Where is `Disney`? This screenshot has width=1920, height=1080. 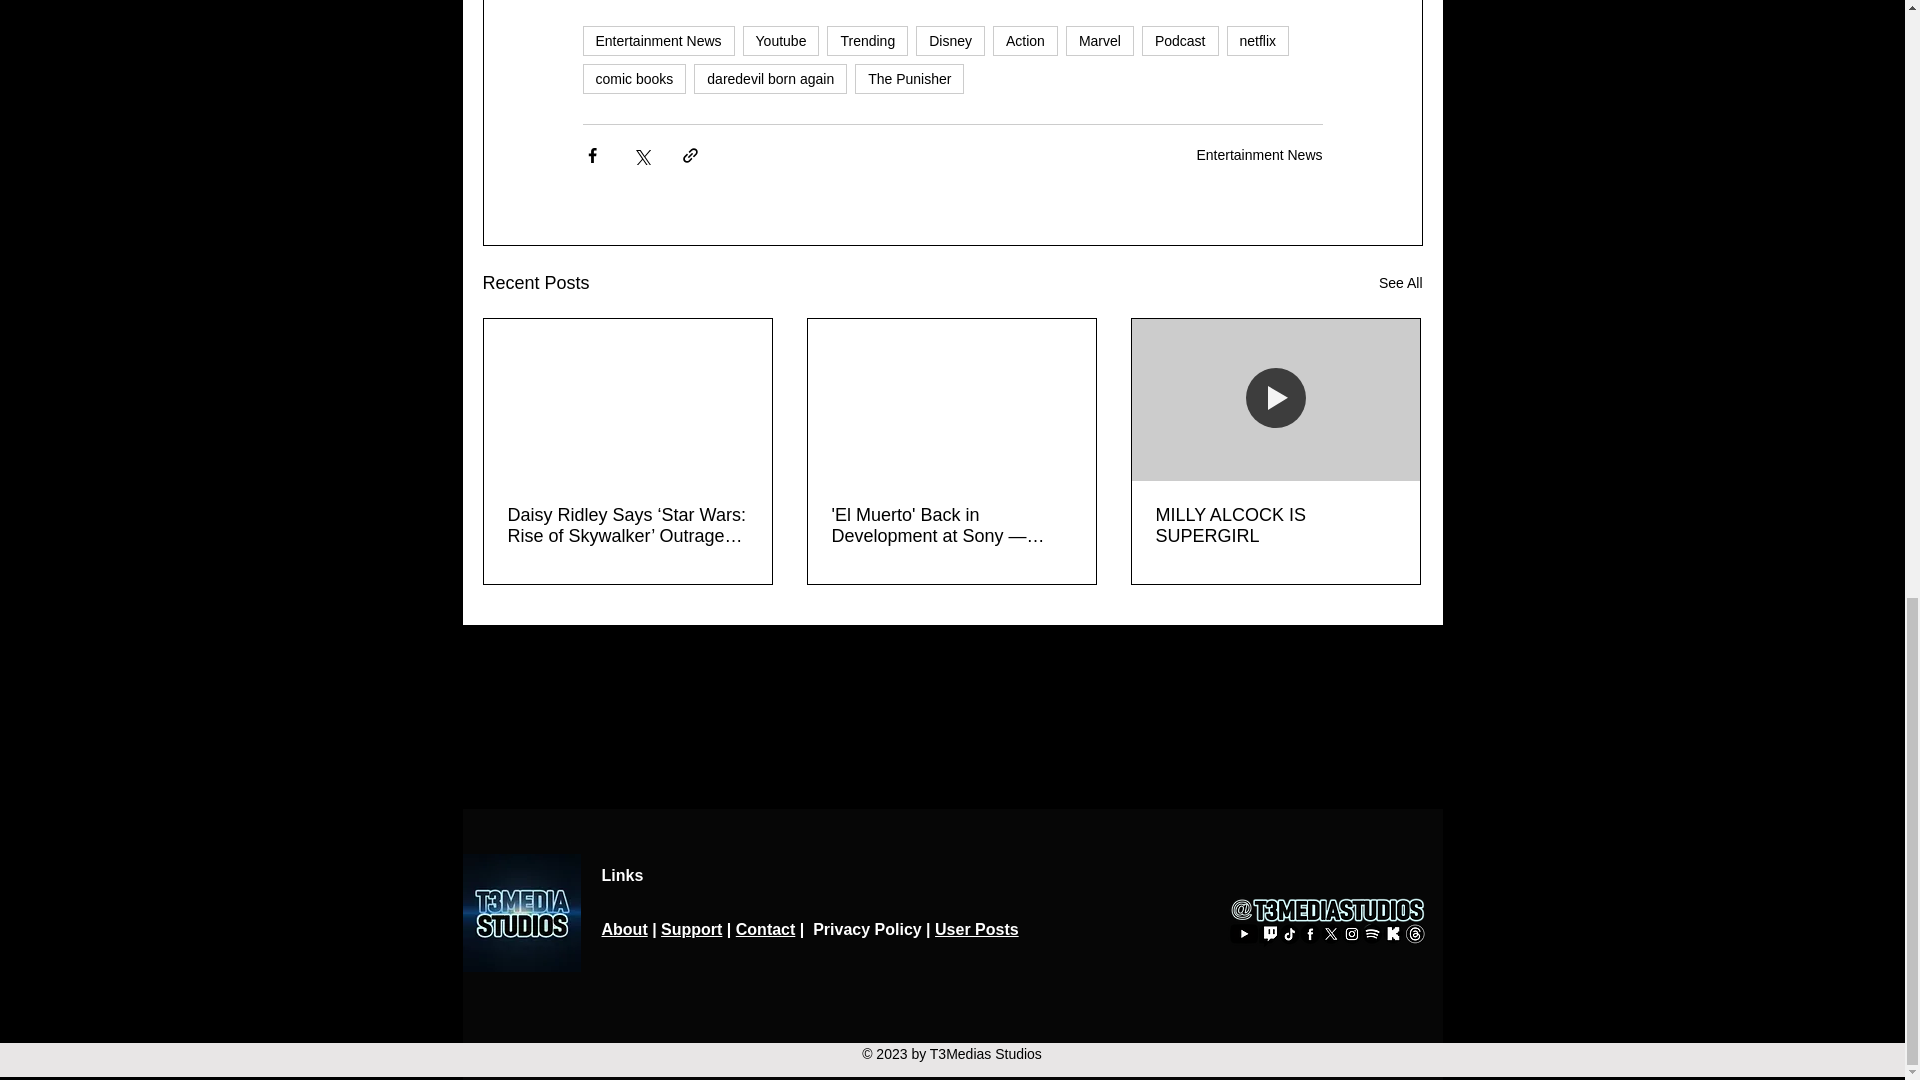 Disney is located at coordinates (950, 40).